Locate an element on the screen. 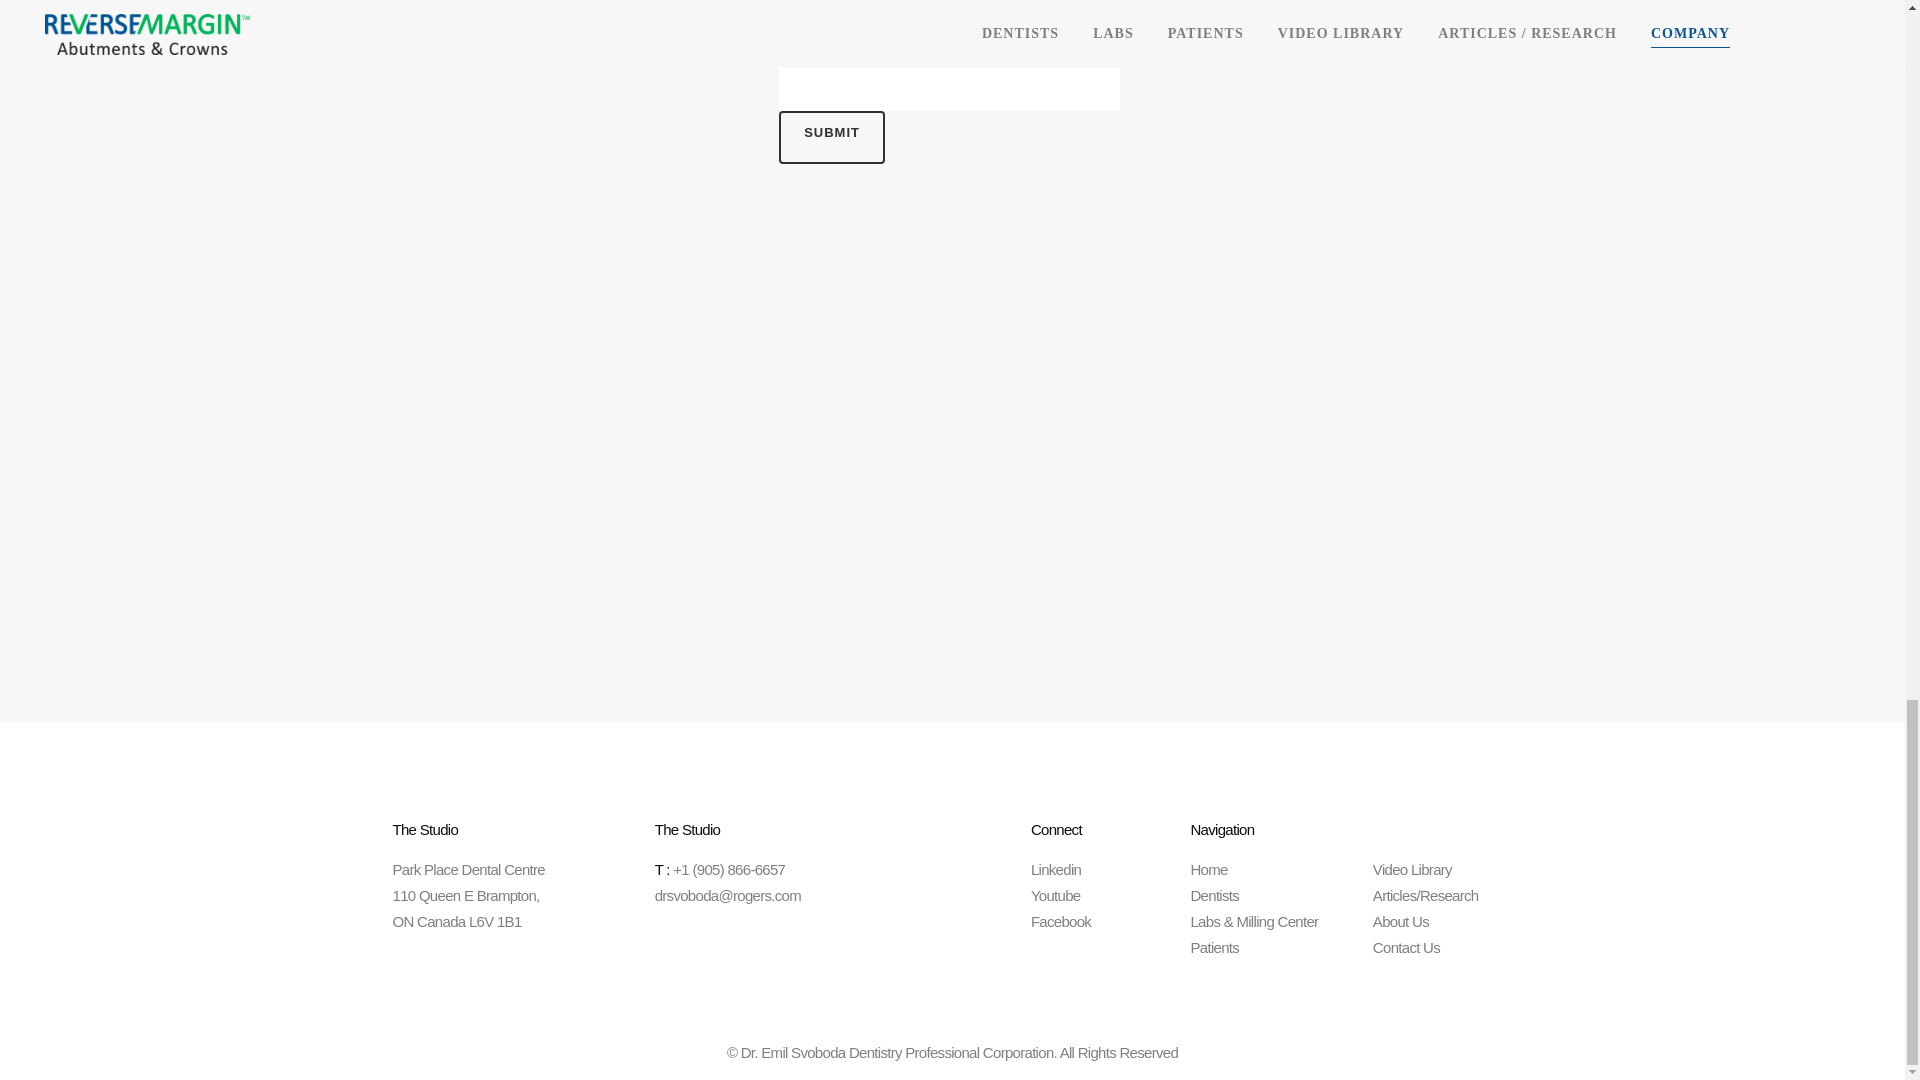 The width and height of the screenshot is (1920, 1080). Video Library is located at coordinates (1412, 869).